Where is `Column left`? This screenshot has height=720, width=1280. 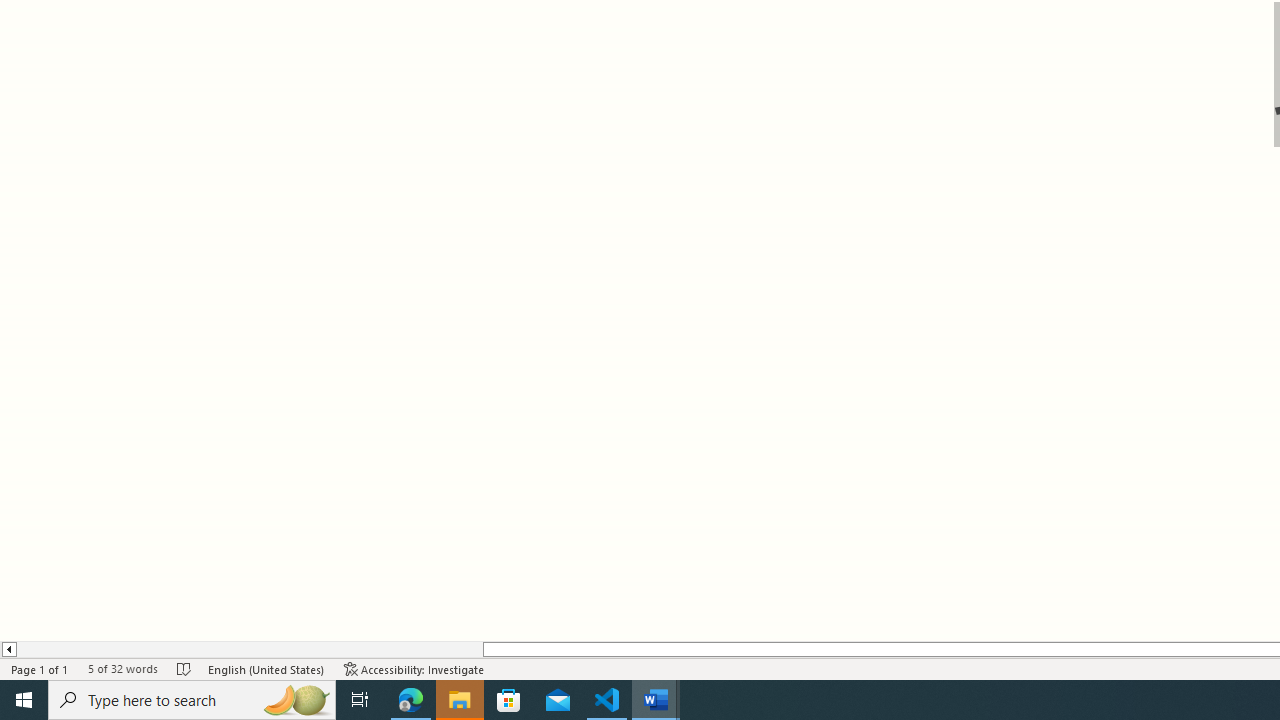
Column left is located at coordinates (8, 649).